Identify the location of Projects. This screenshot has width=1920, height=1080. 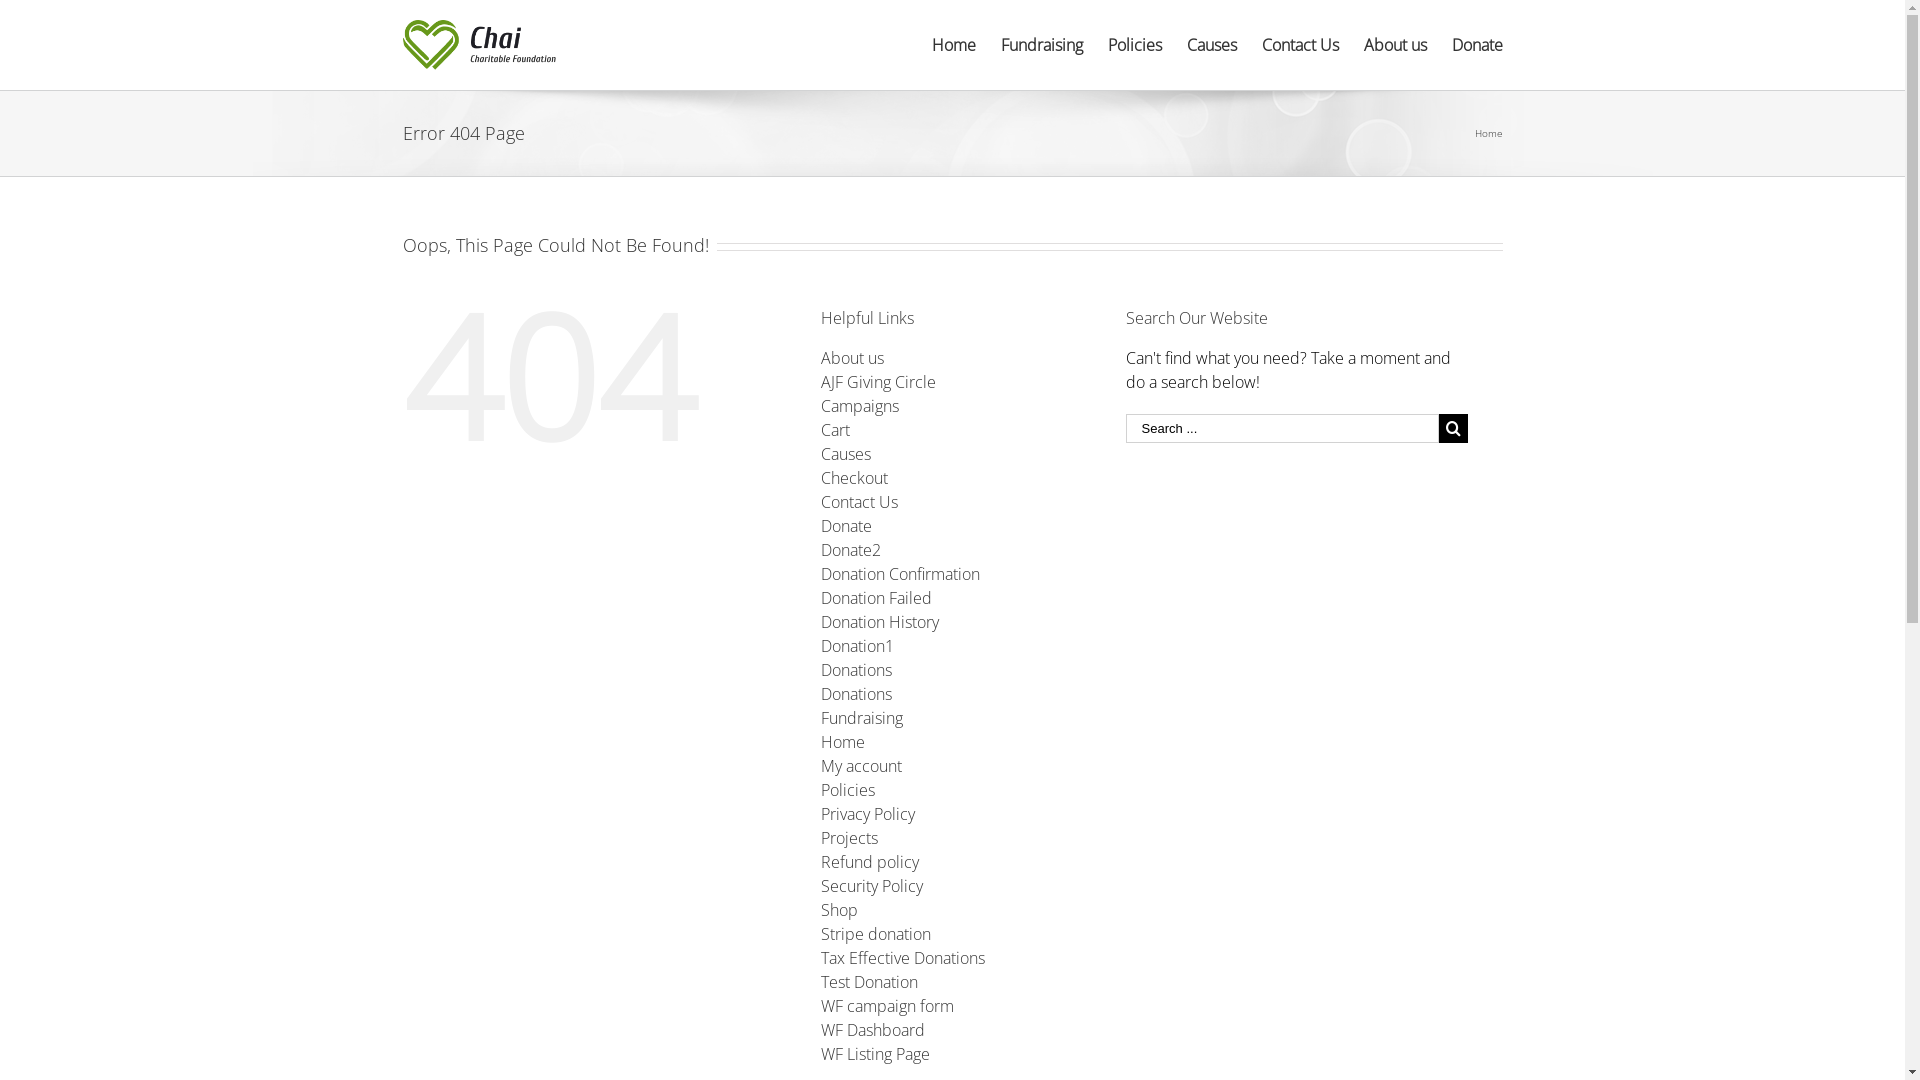
(850, 838).